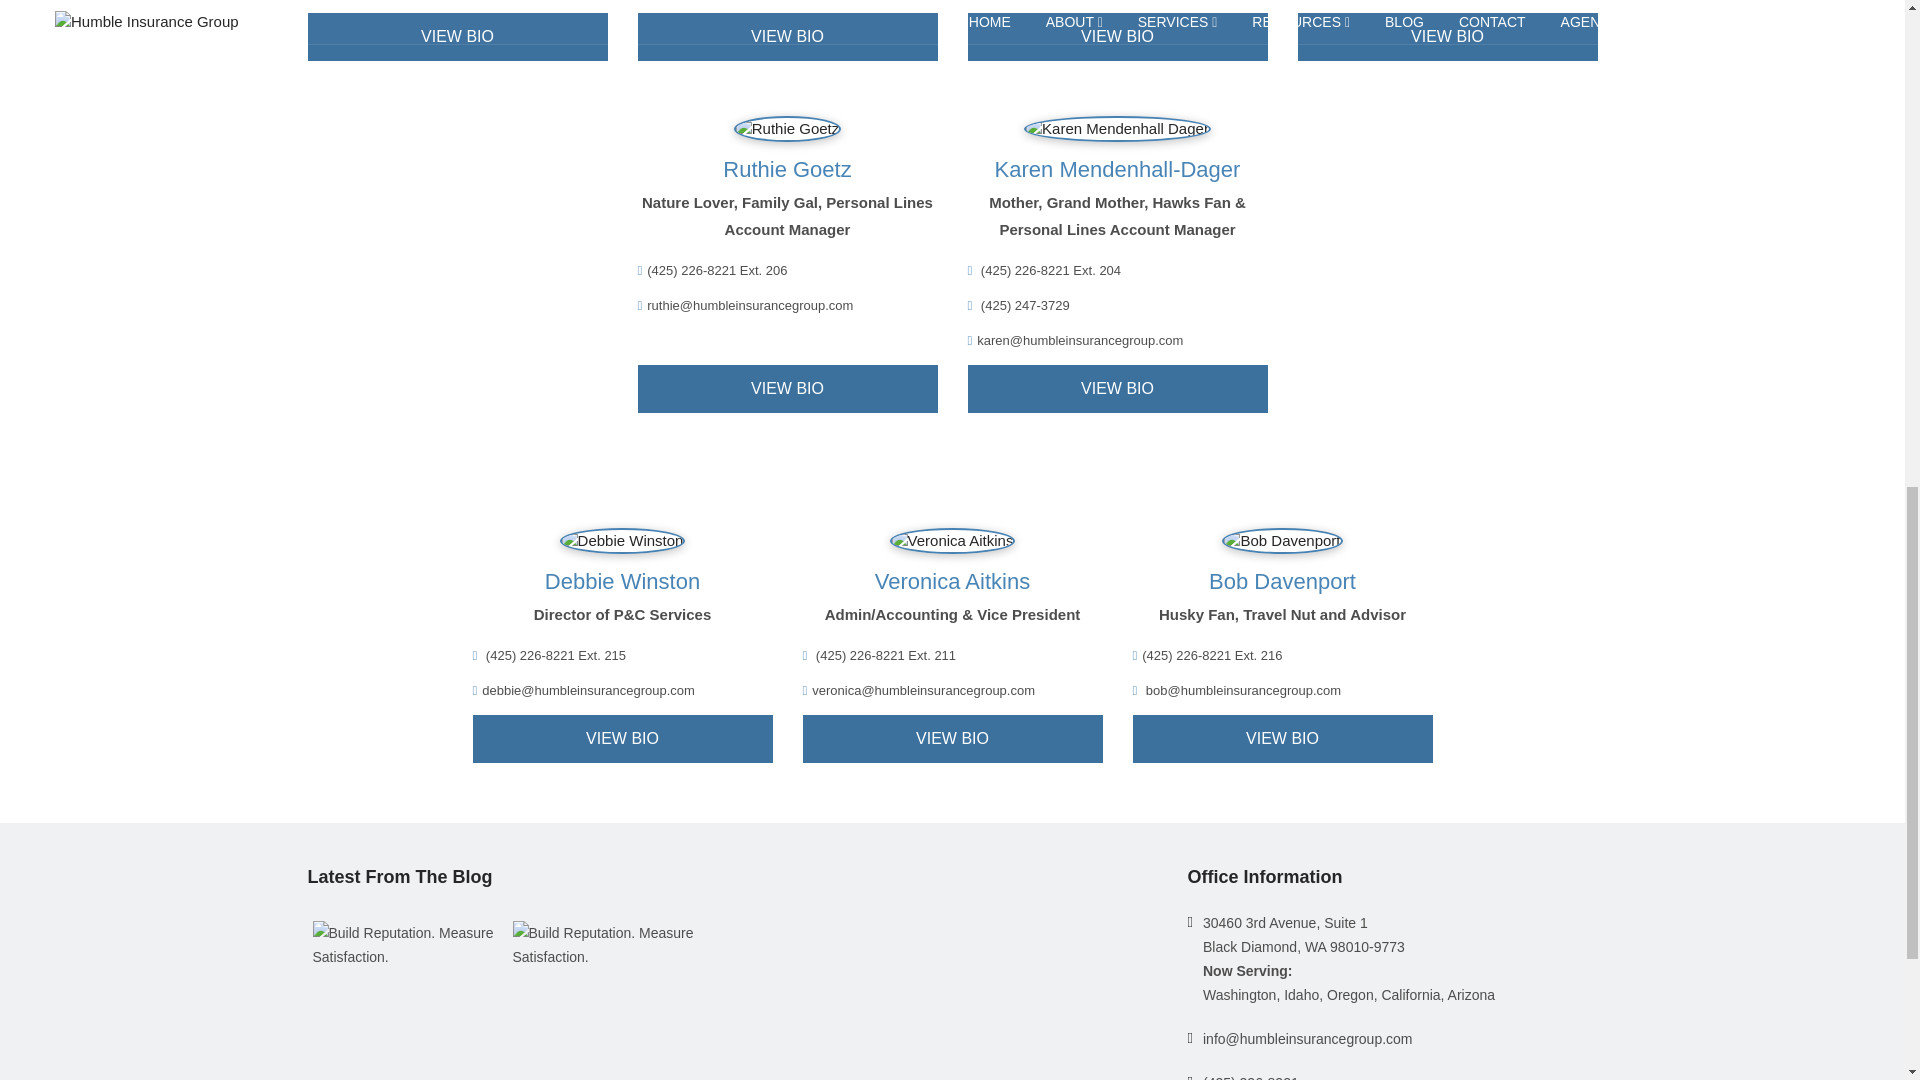 The height and width of the screenshot is (1080, 1920). What do you see at coordinates (458, 36) in the screenshot?
I see `VIEW BIO` at bounding box center [458, 36].